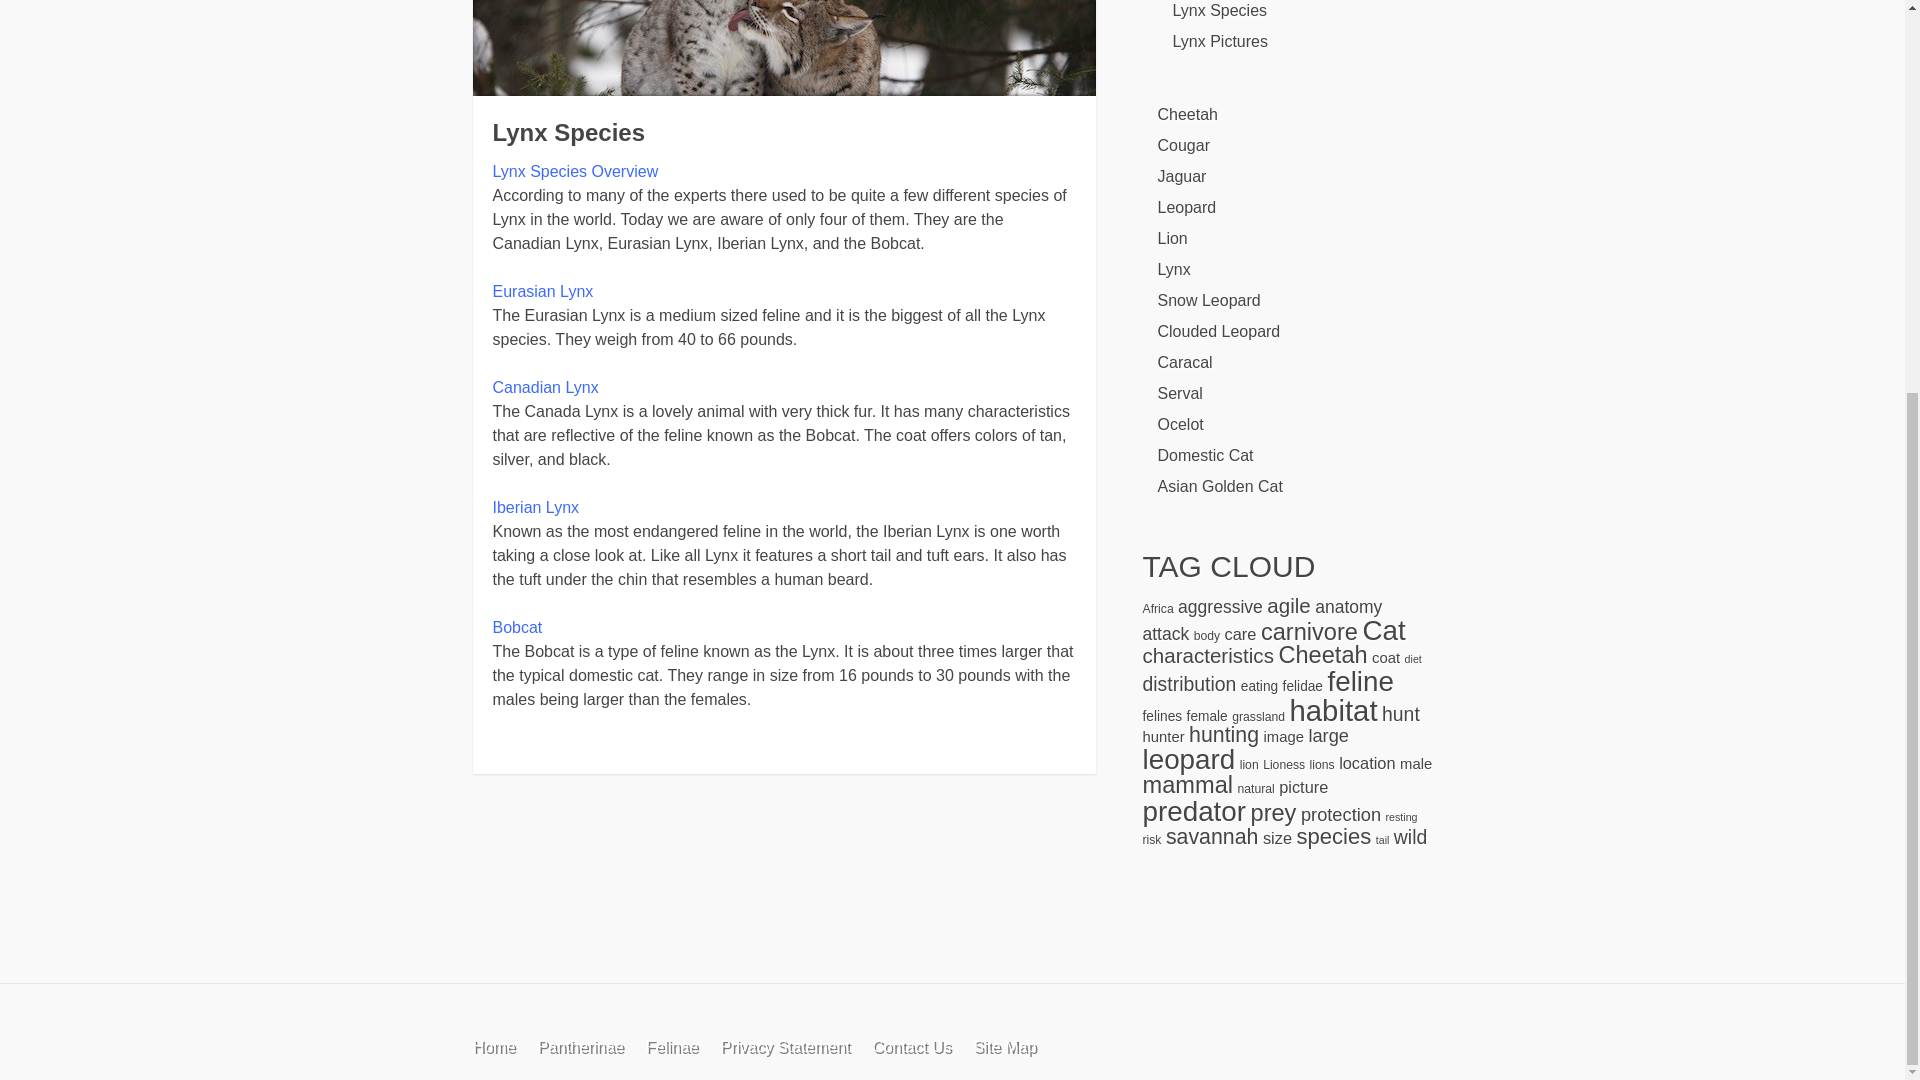 Image resolution: width=1920 pixels, height=1080 pixels. I want to click on Canadian Lynx, so click(544, 388).